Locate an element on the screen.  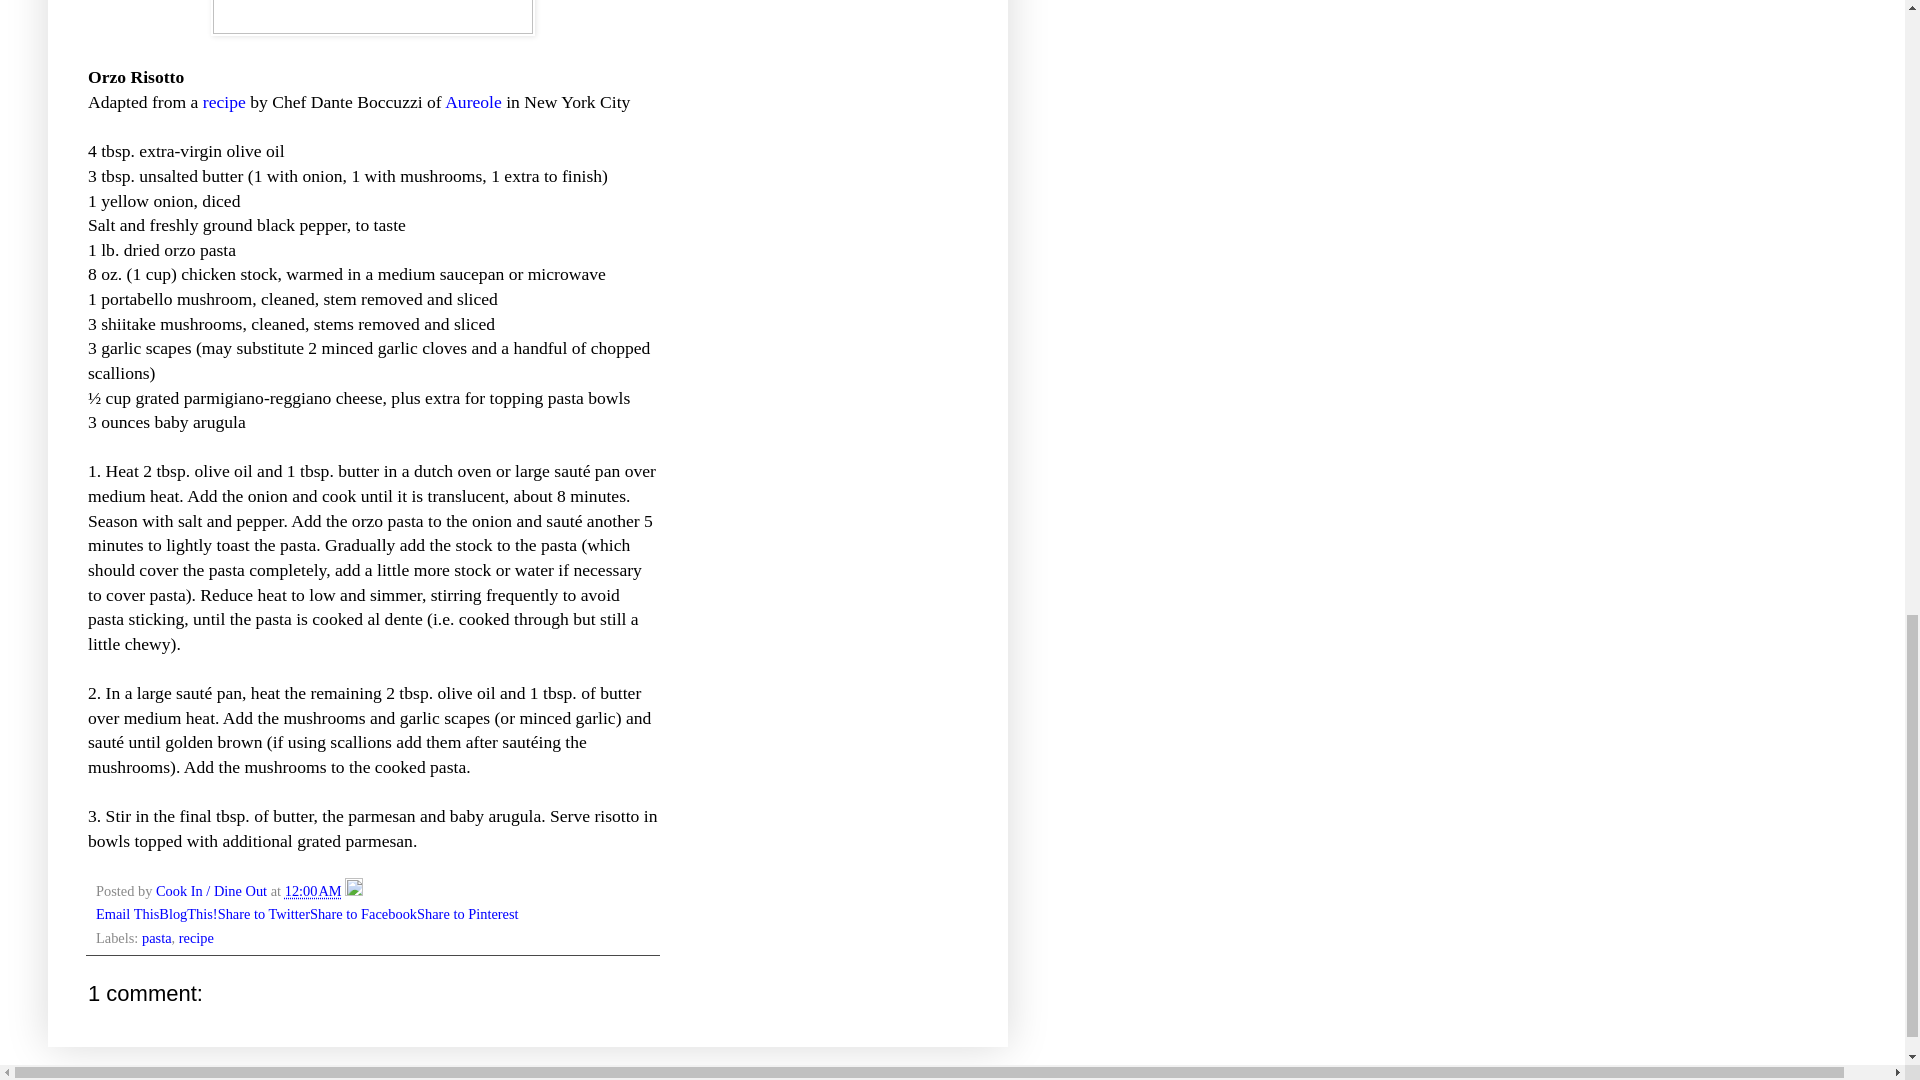
Email This is located at coordinates (128, 914).